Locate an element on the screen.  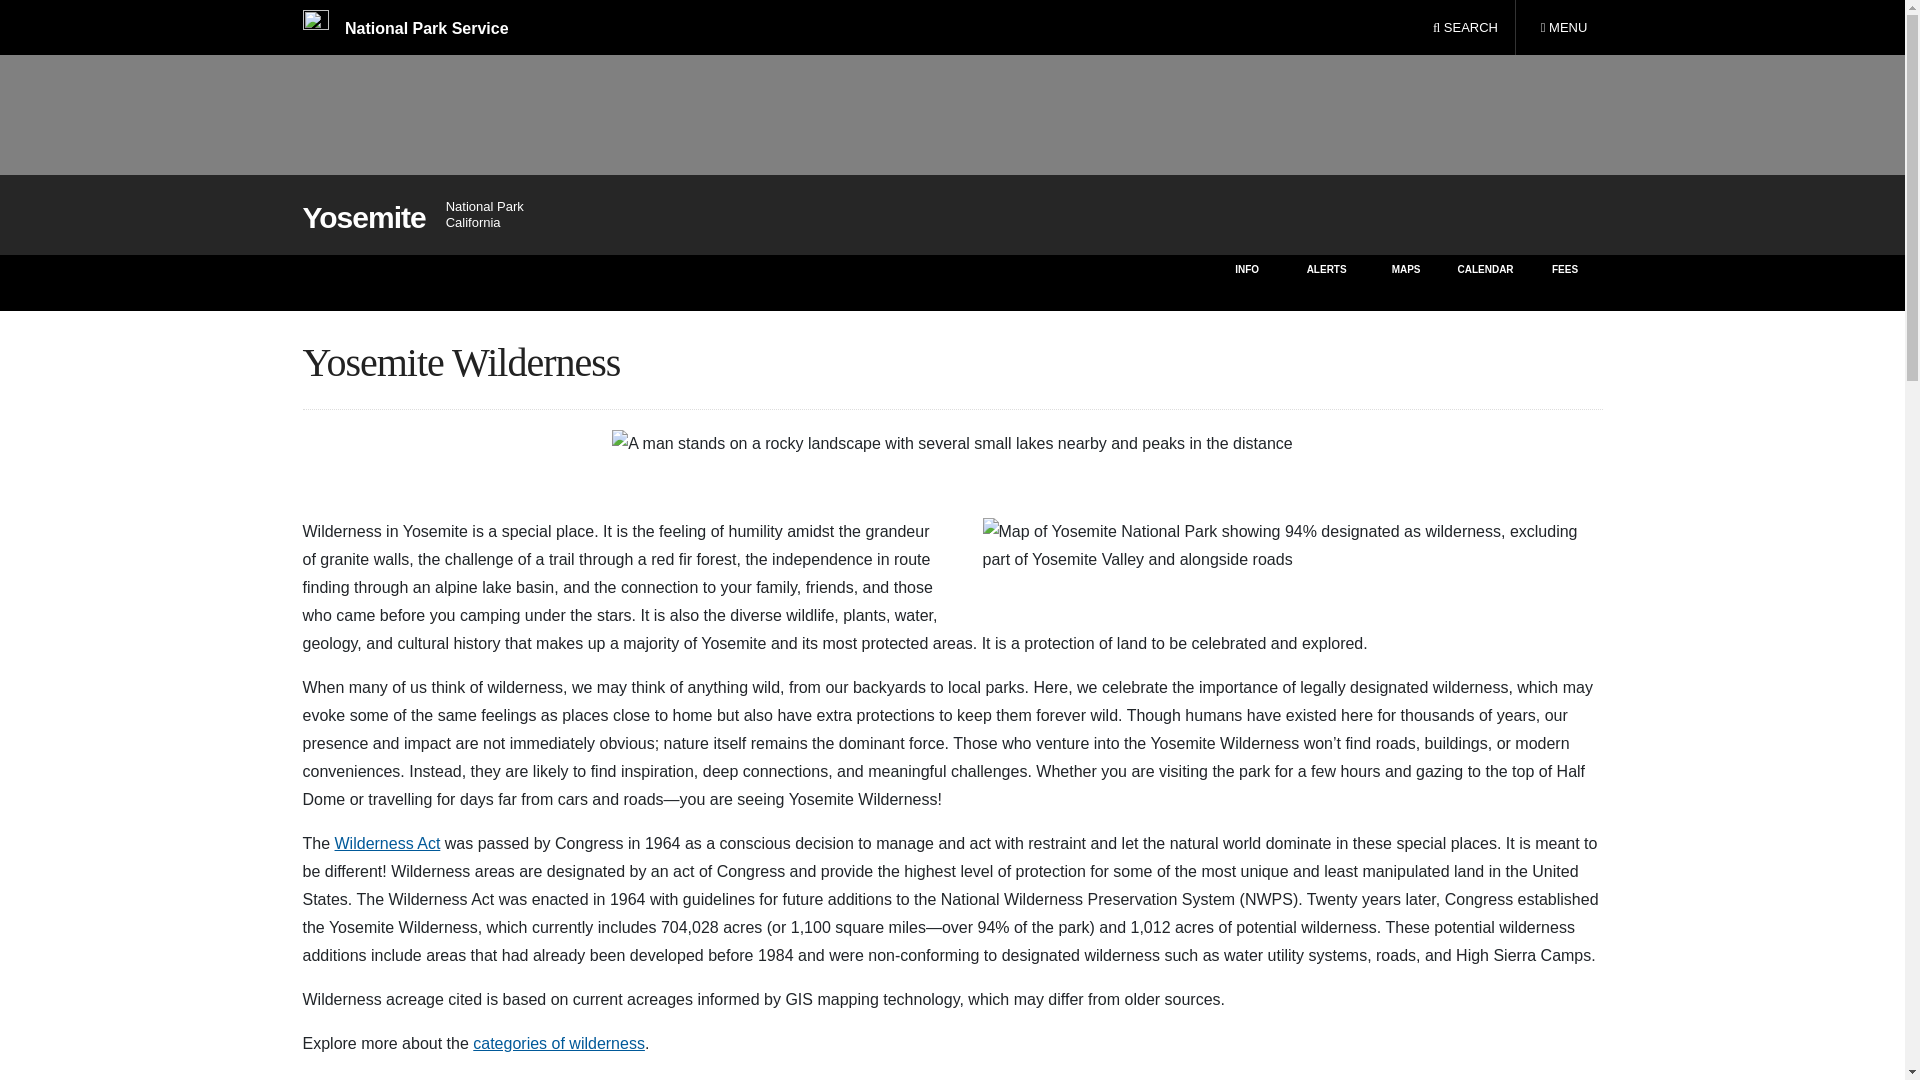
MAPS is located at coordinates (1406, 282).